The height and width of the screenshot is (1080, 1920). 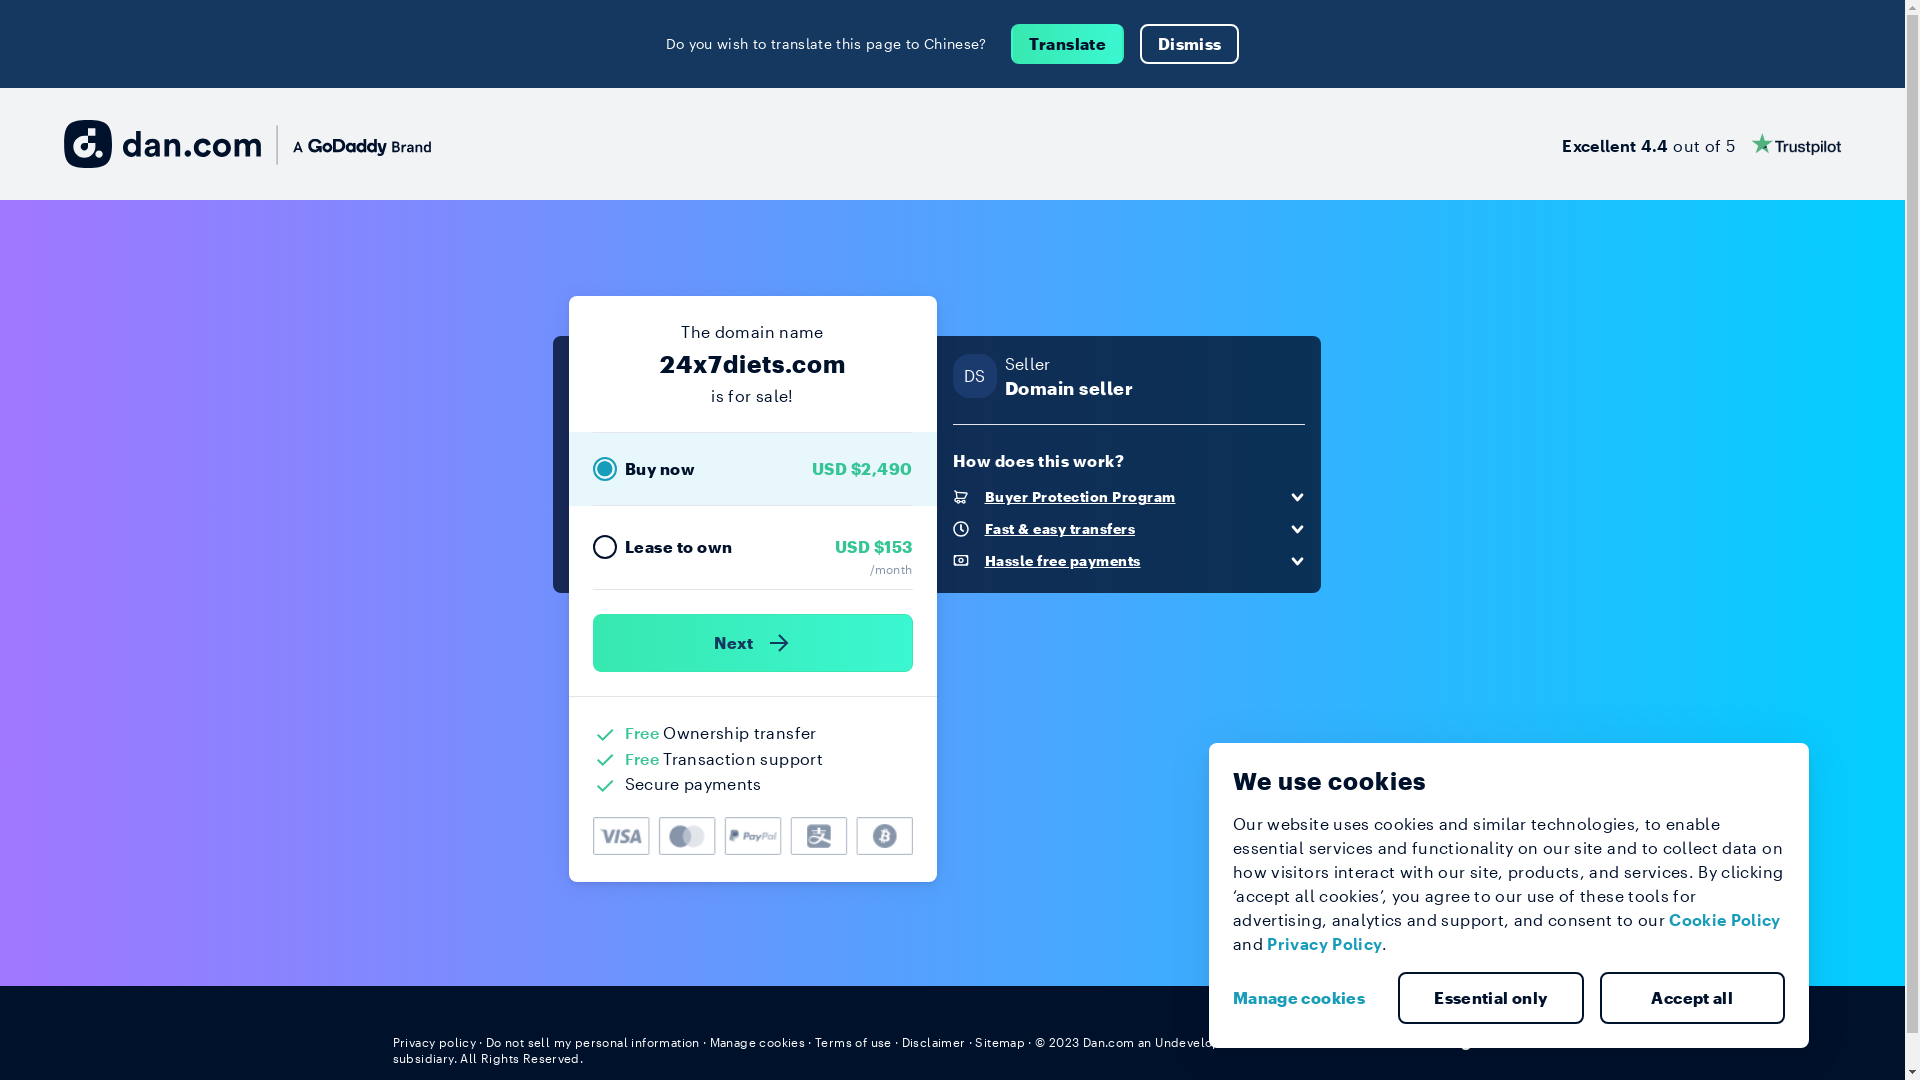 What do you see at coordinates (758, 1042) in the screenshot?
I see `Manage cookies` at bounding box center [758, 1042].